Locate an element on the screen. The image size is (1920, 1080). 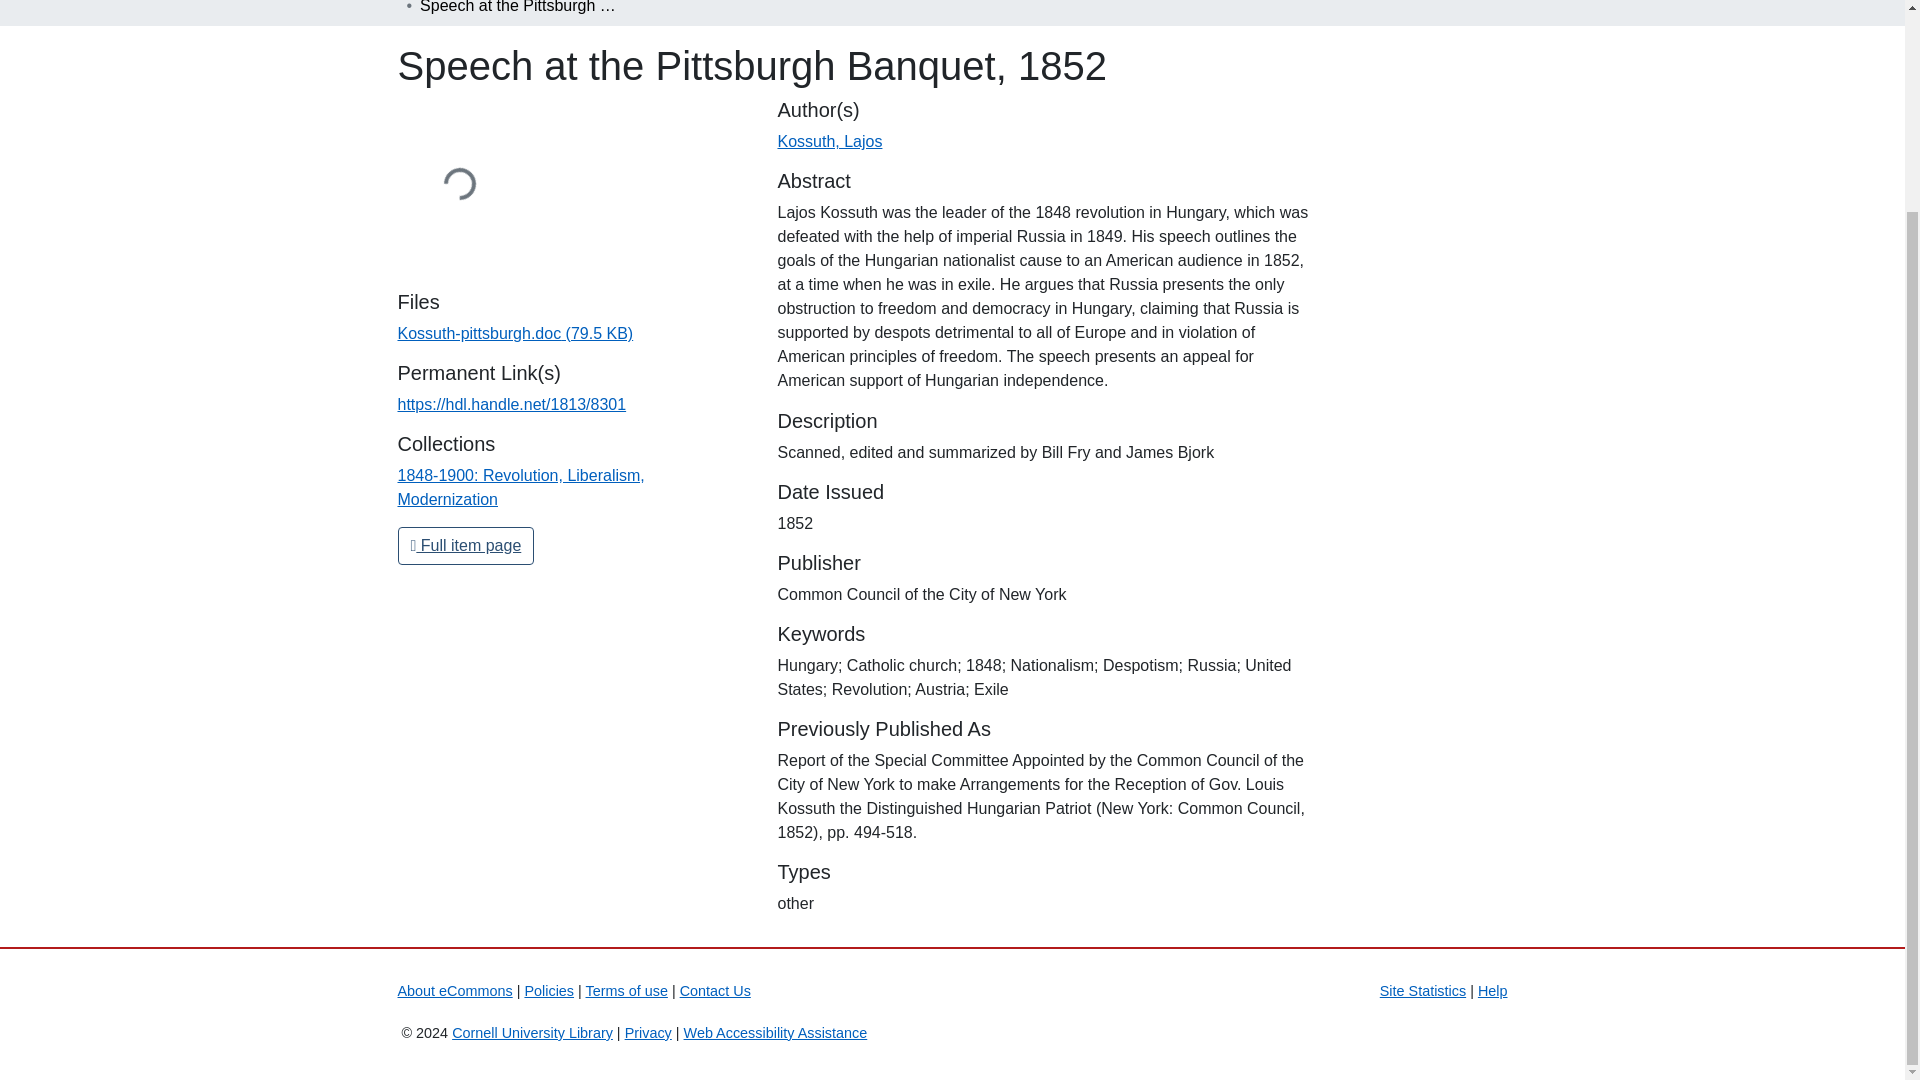
Web Accessibility Assistance is located at coordinates (775, 1032).